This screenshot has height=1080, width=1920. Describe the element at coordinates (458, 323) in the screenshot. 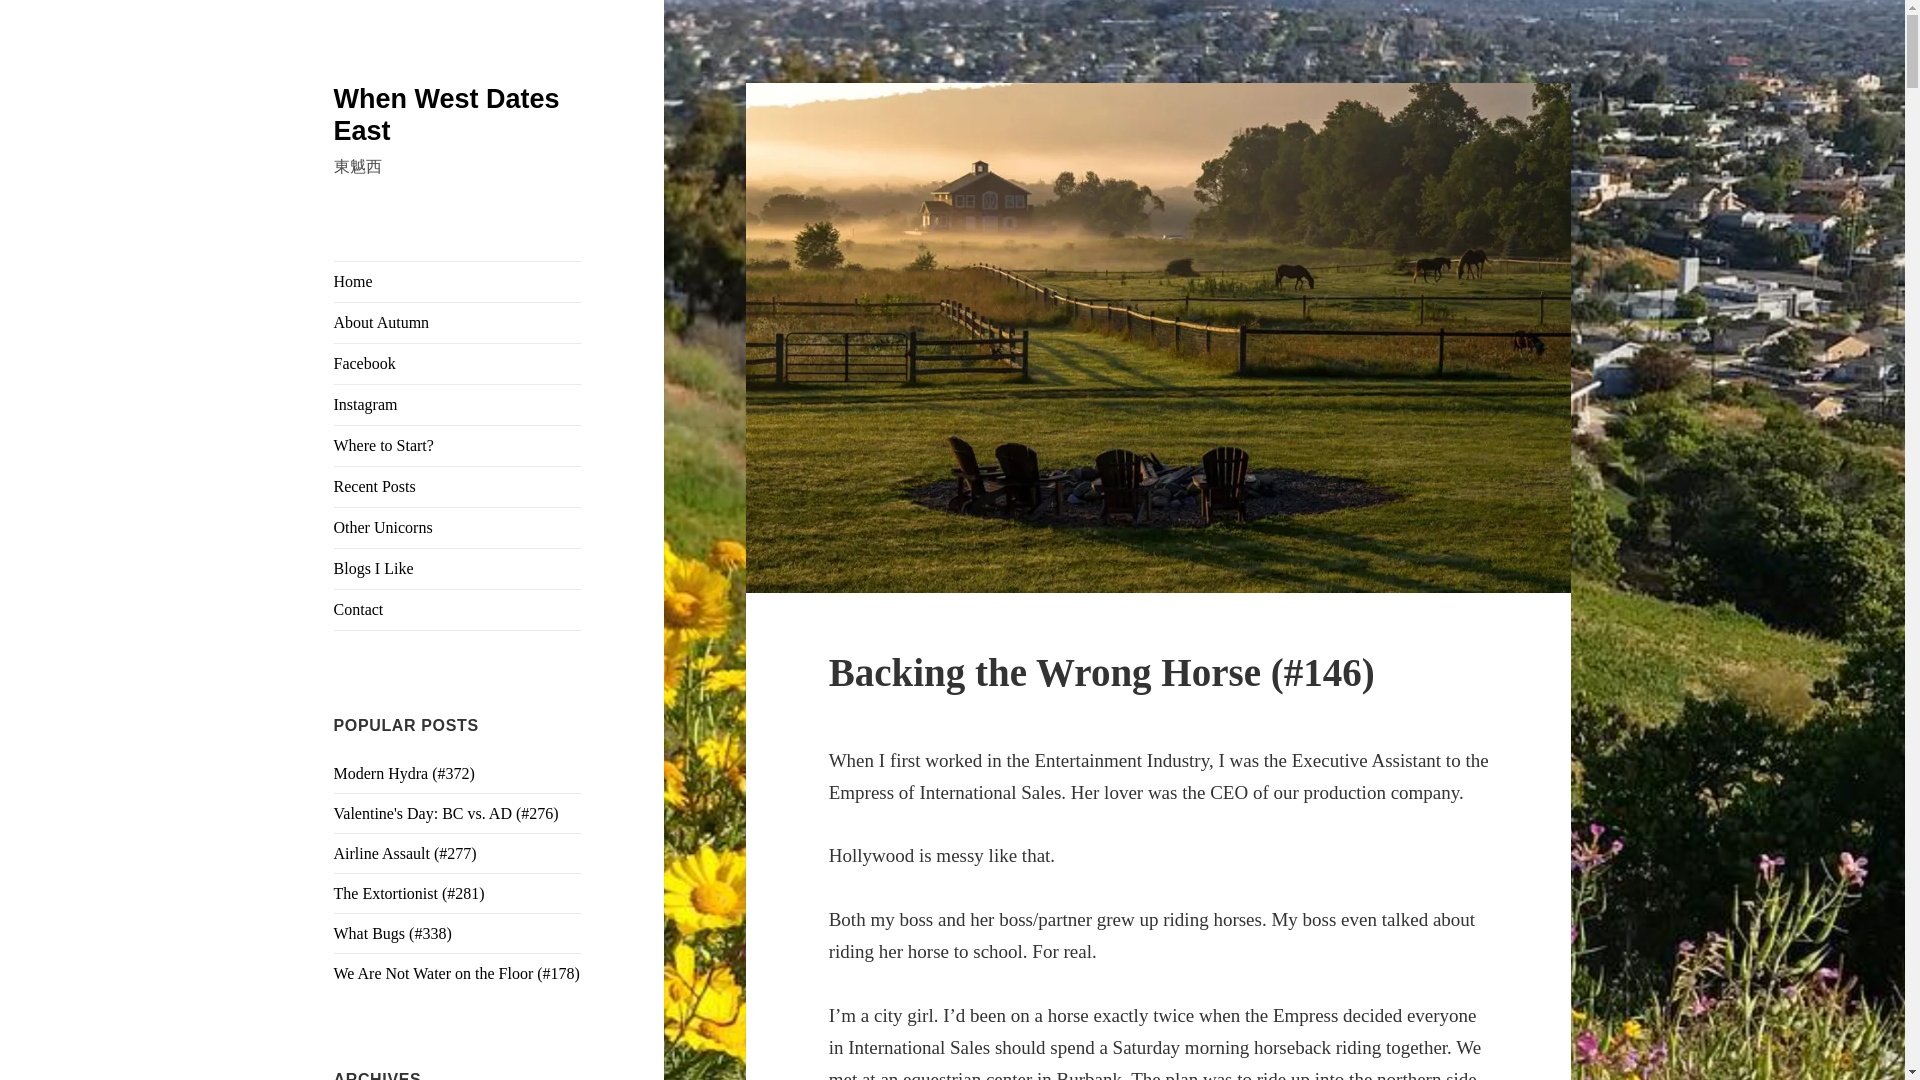

I see `About Autumn` at that location.